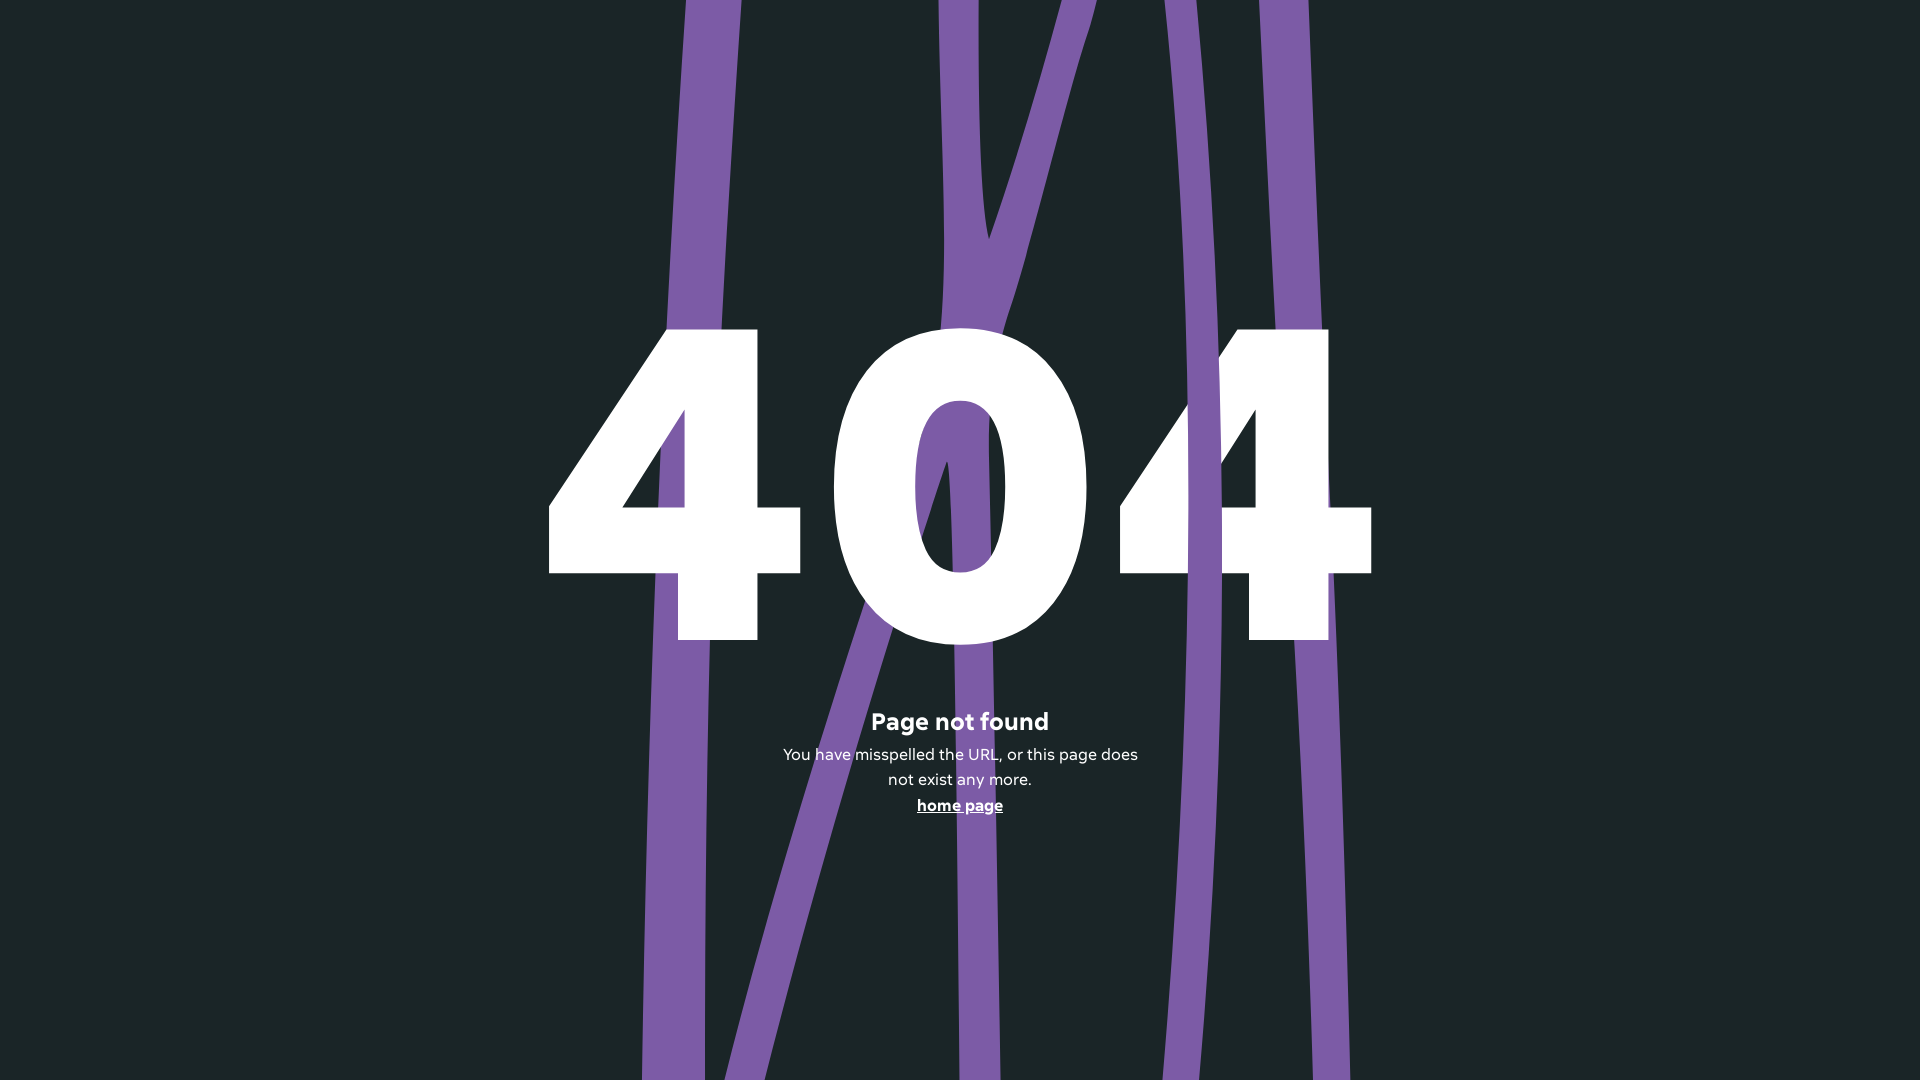 The image size is (1920, 1080). Describe the element at coordinates (960, 806) in the screenshot. I see `home page` at that location.